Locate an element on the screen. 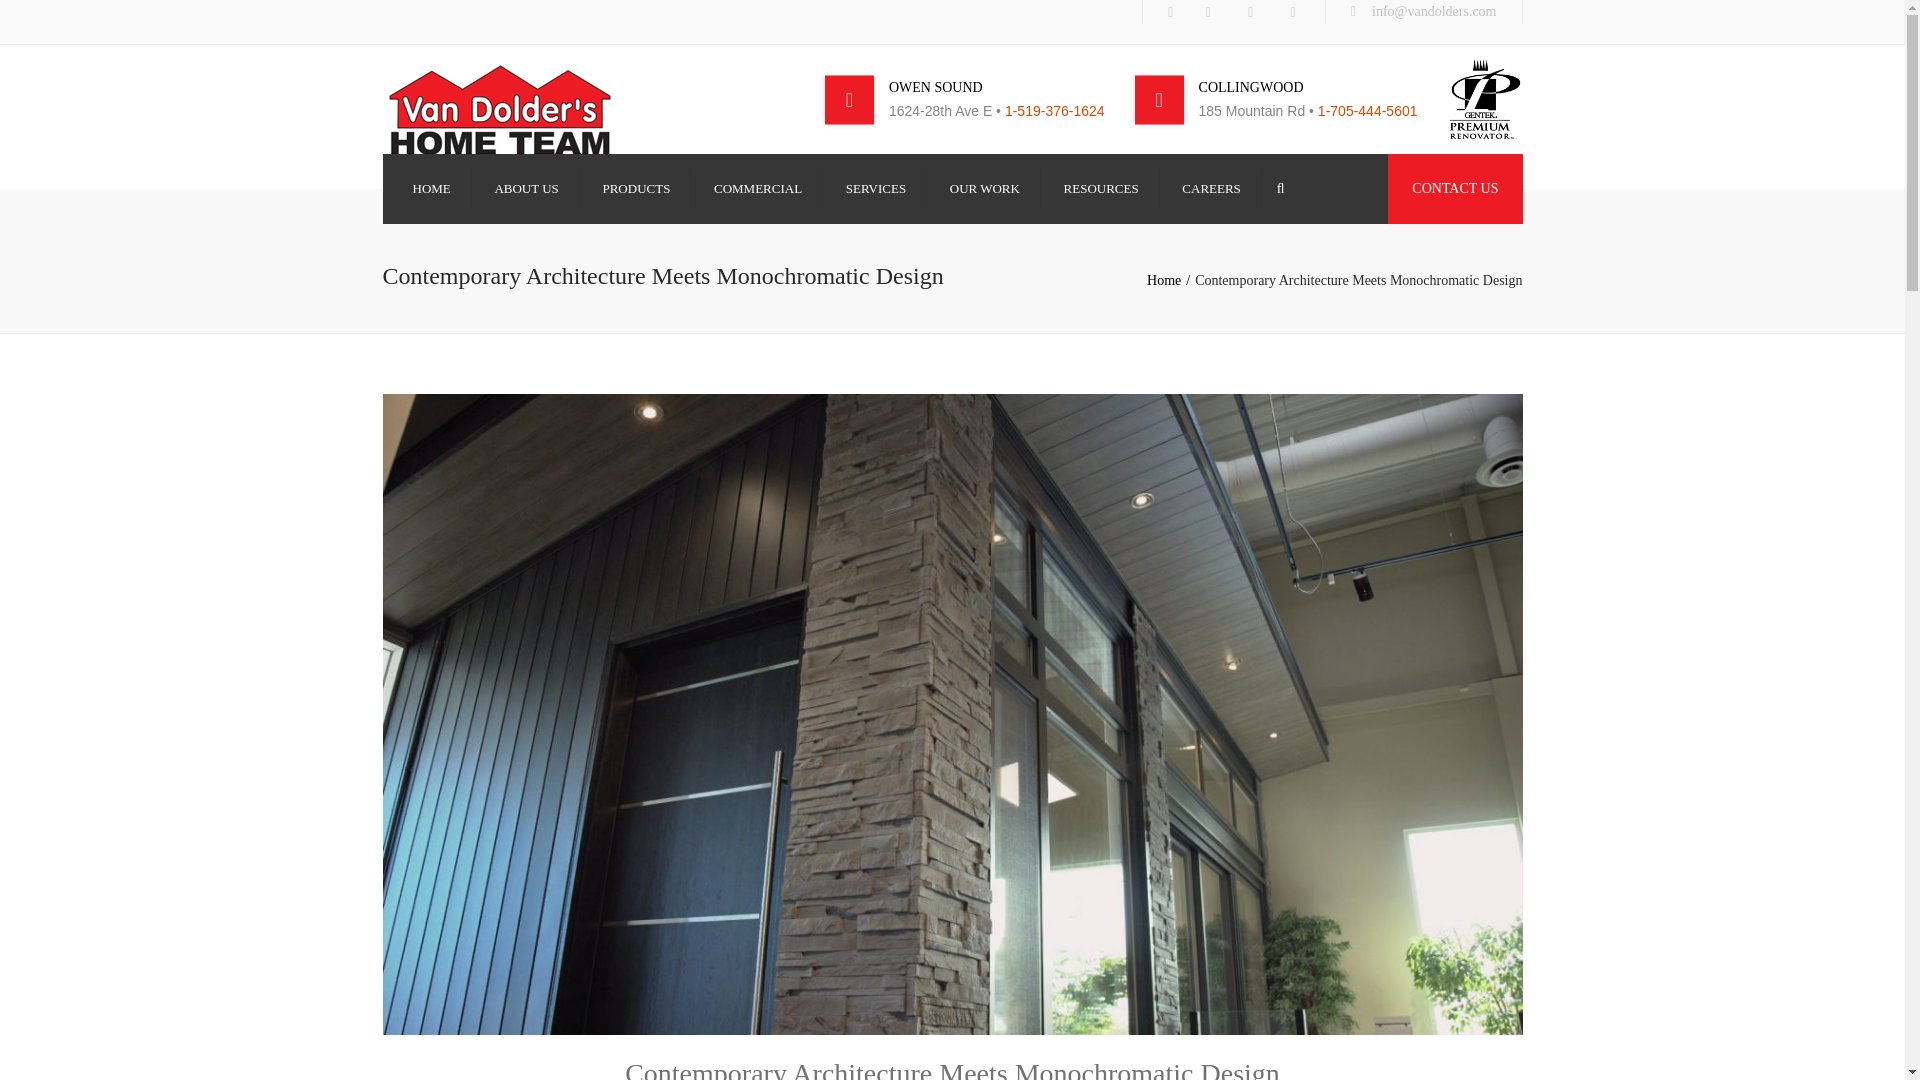 This screenshot has height=1080, width=1920. CAREERS is located at coordinates (1211, 188).